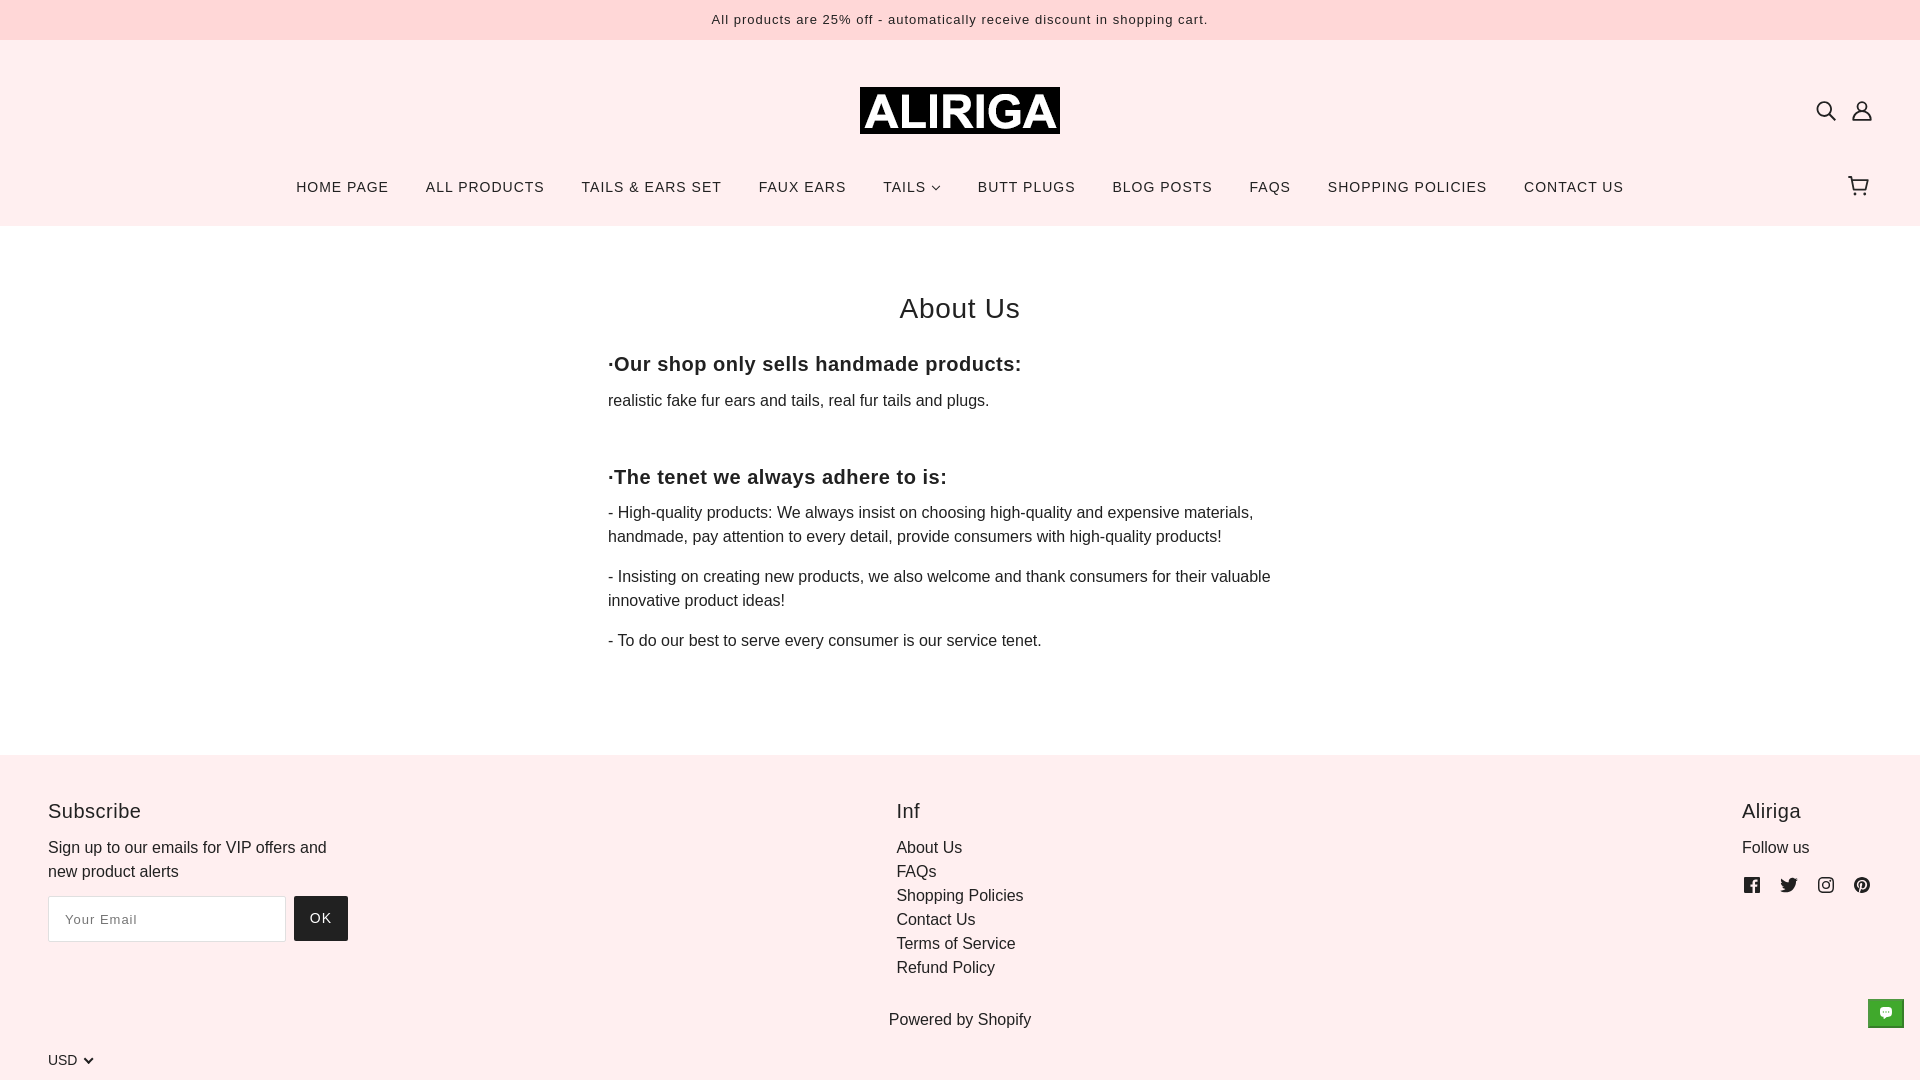  I want to click on FAUX EARS, so click(802, 194).